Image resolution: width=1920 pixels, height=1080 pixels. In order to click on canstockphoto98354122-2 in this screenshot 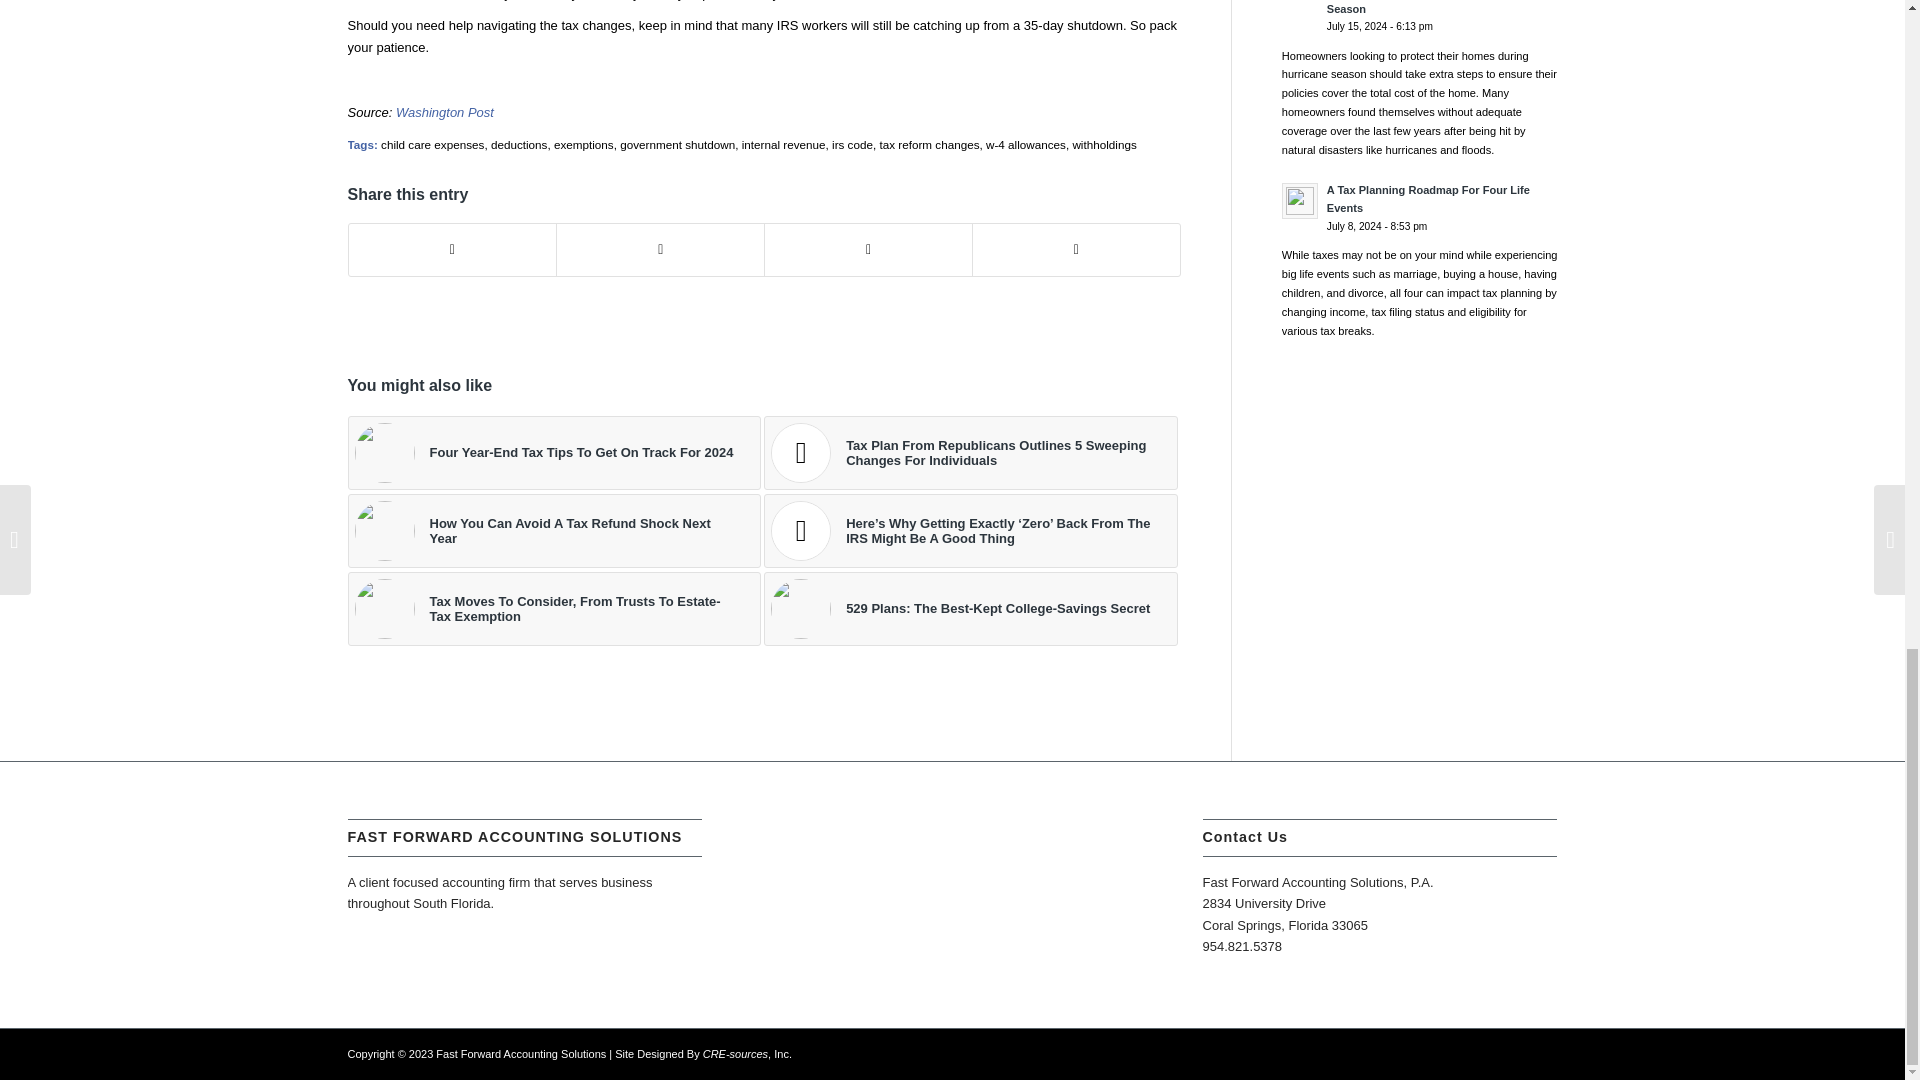, I will do `click(384, 452)`.